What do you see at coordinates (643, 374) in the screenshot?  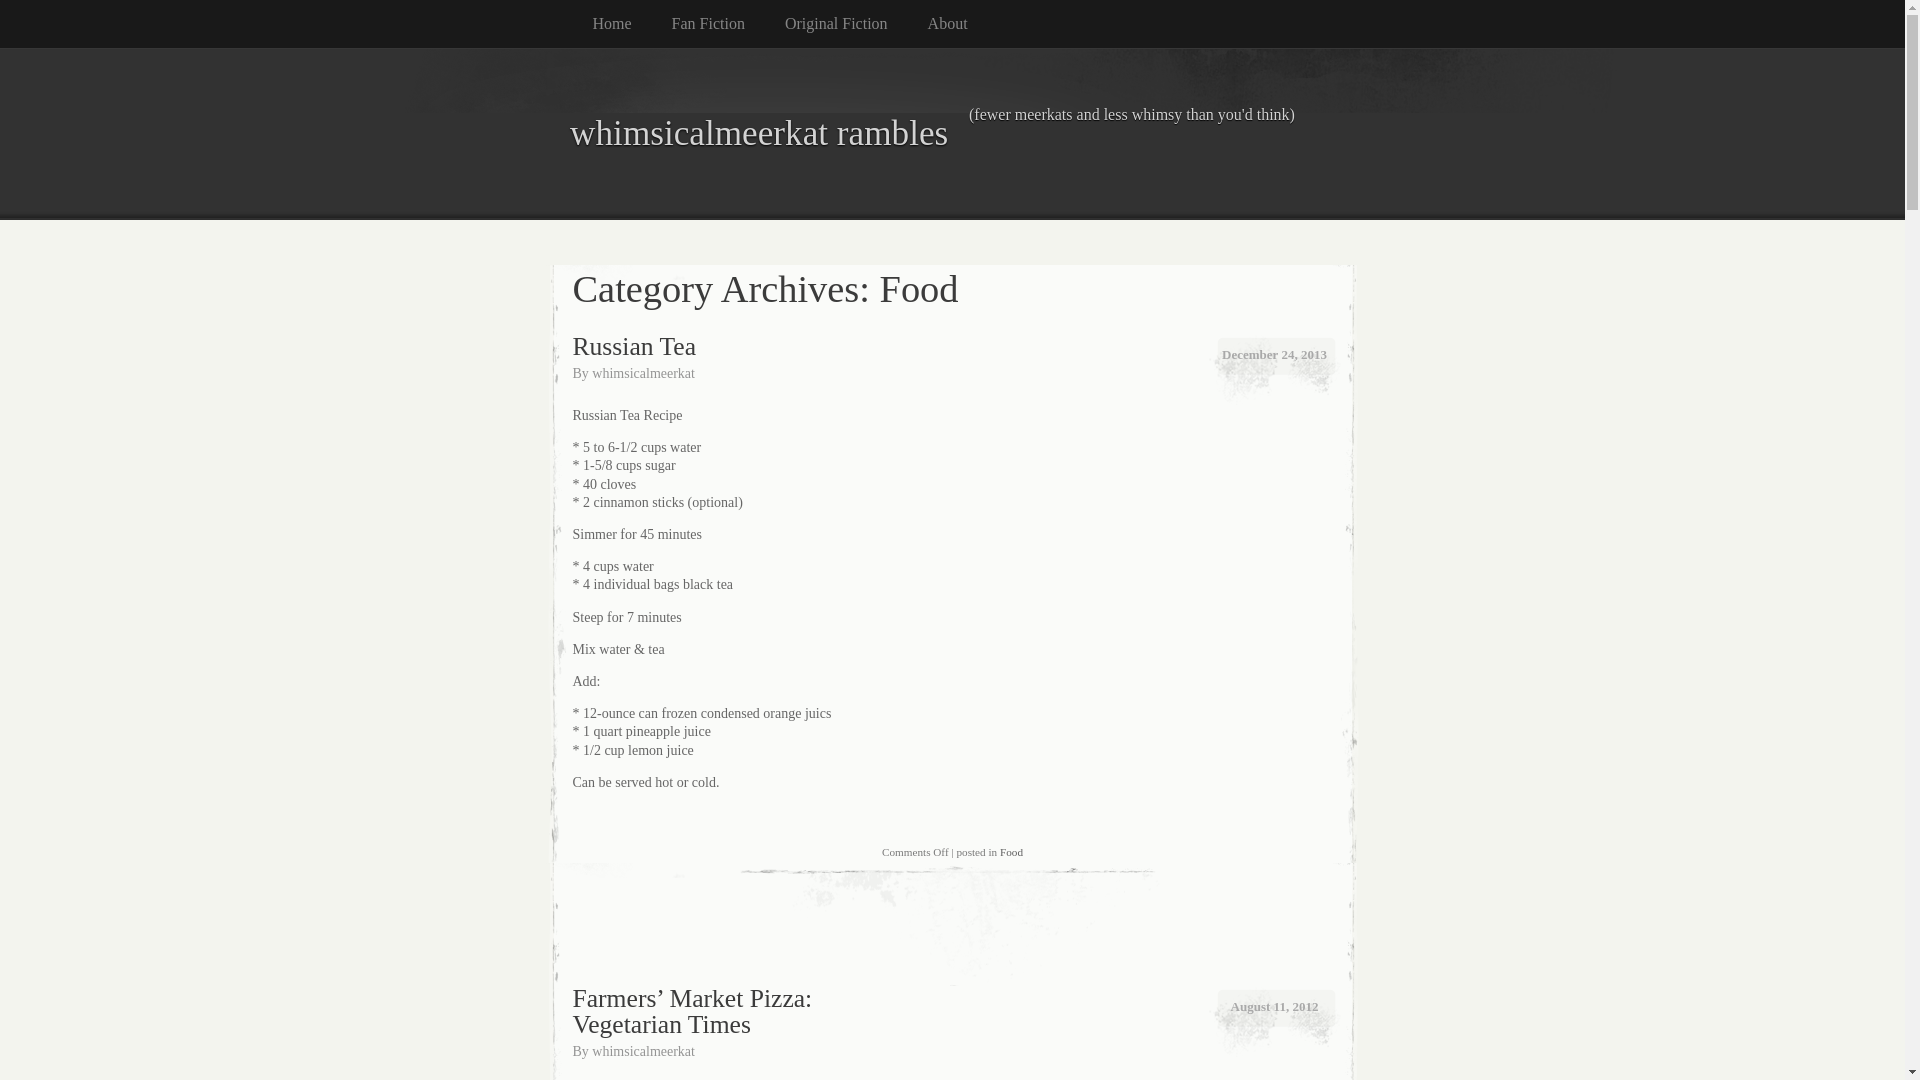 I see `View all posts by whimsicalmeerkat` at bounding box center [643, 374].